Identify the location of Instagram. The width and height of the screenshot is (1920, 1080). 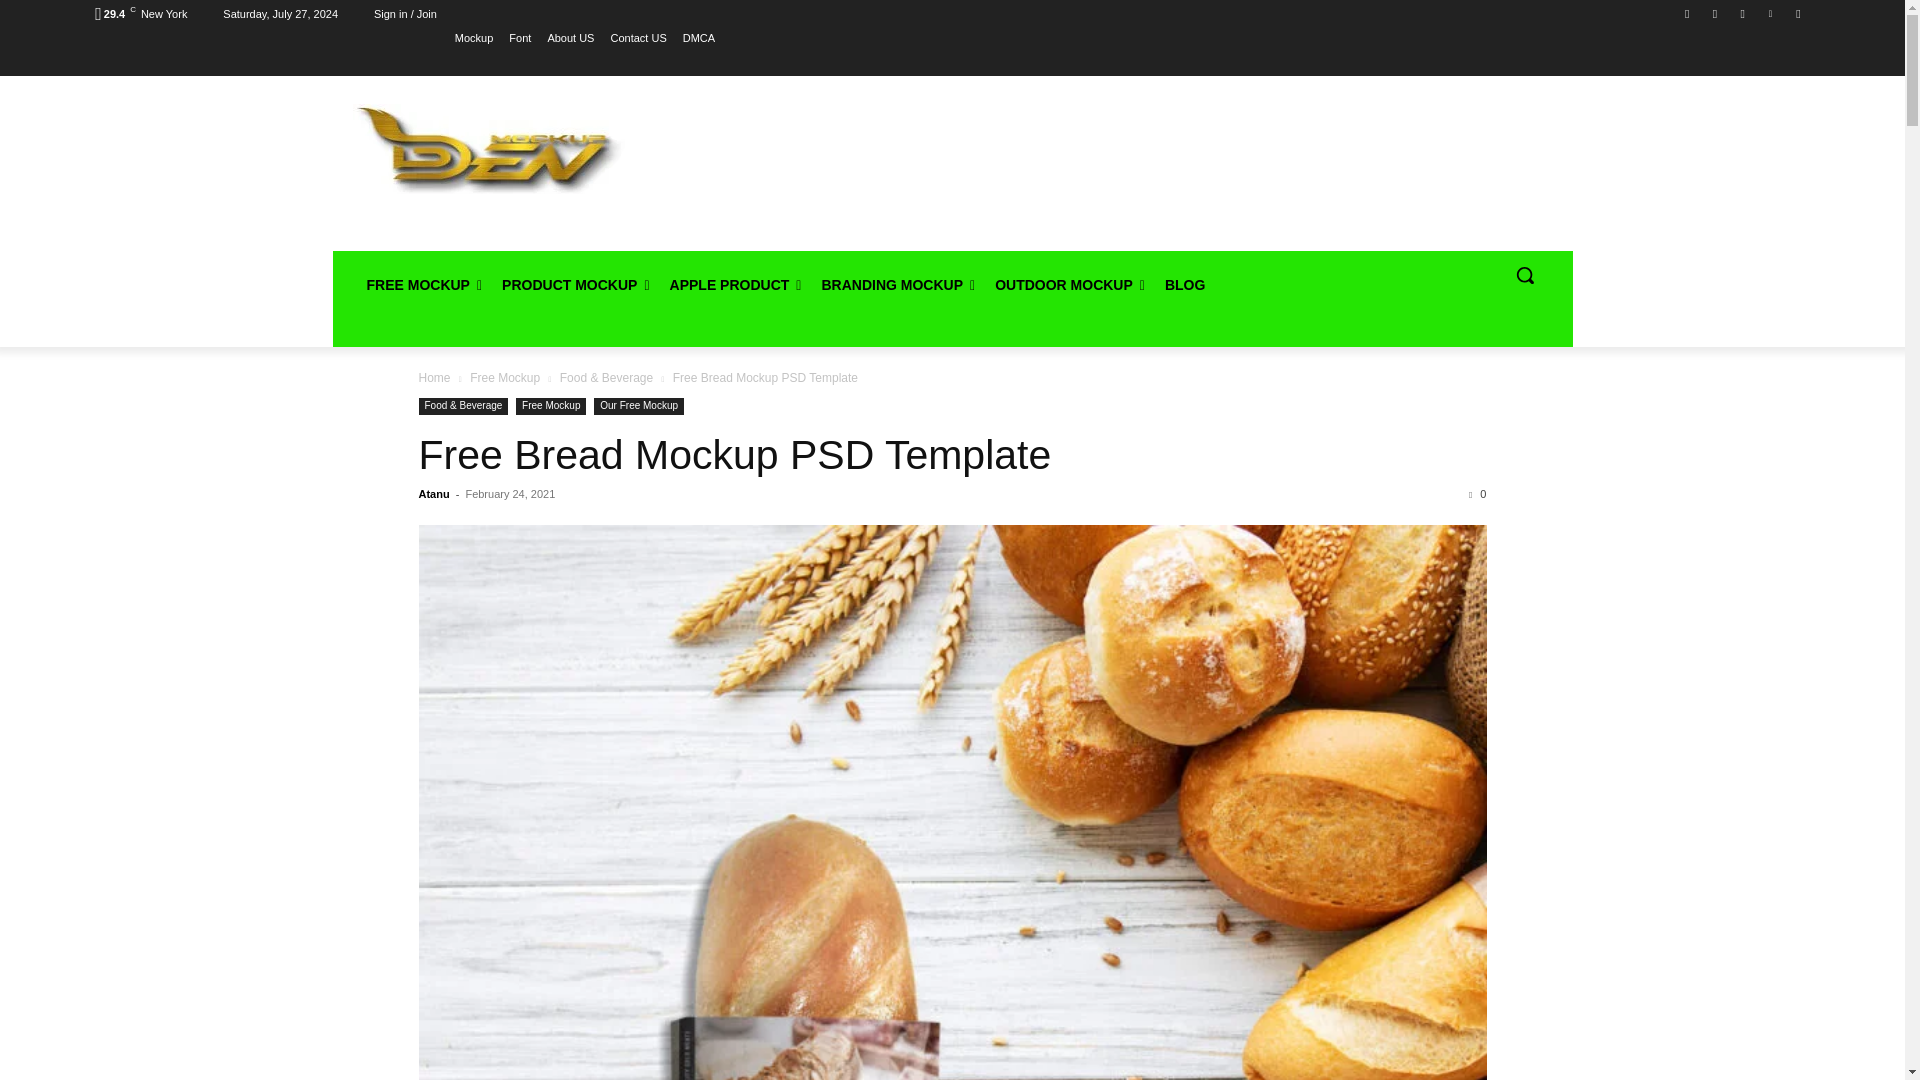
(1715, 13).